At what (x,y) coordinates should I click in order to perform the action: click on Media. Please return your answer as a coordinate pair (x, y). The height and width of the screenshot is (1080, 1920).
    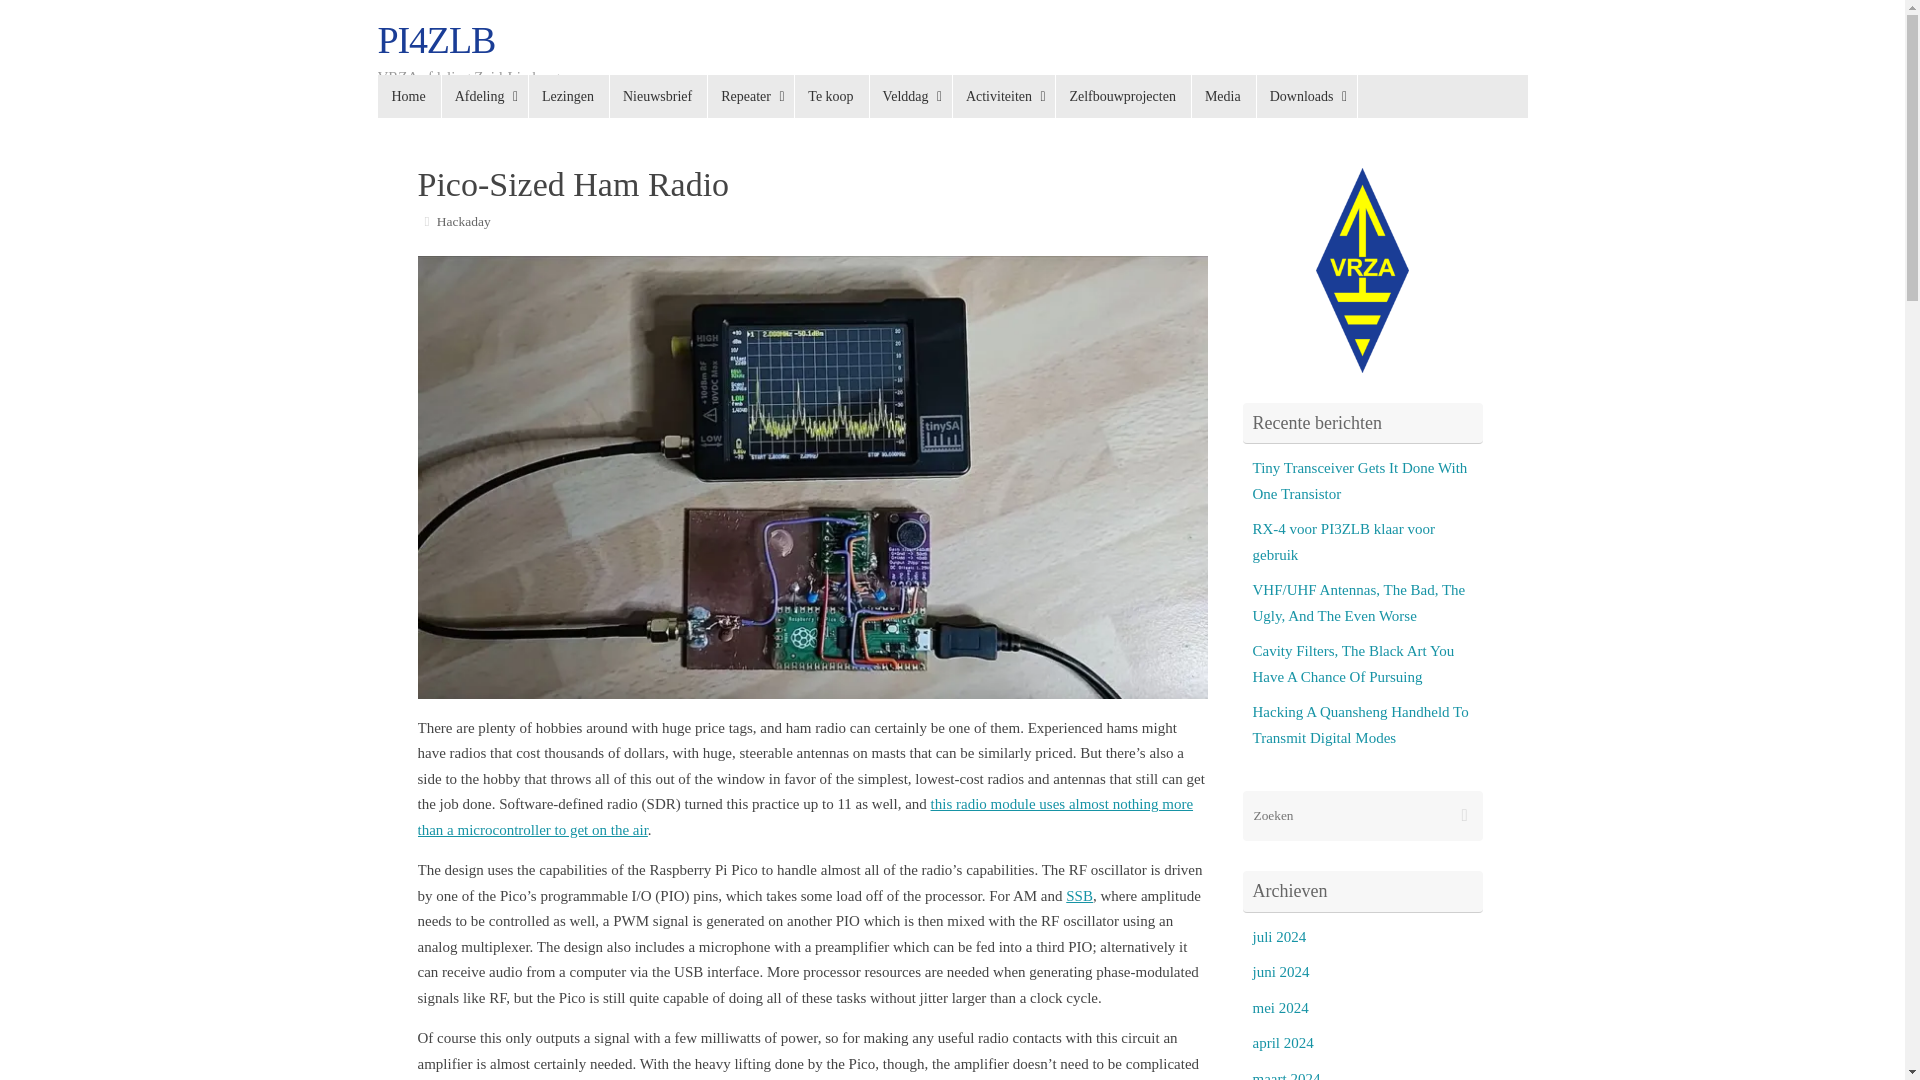
    Looking at the image, I should click on (1222, 96).